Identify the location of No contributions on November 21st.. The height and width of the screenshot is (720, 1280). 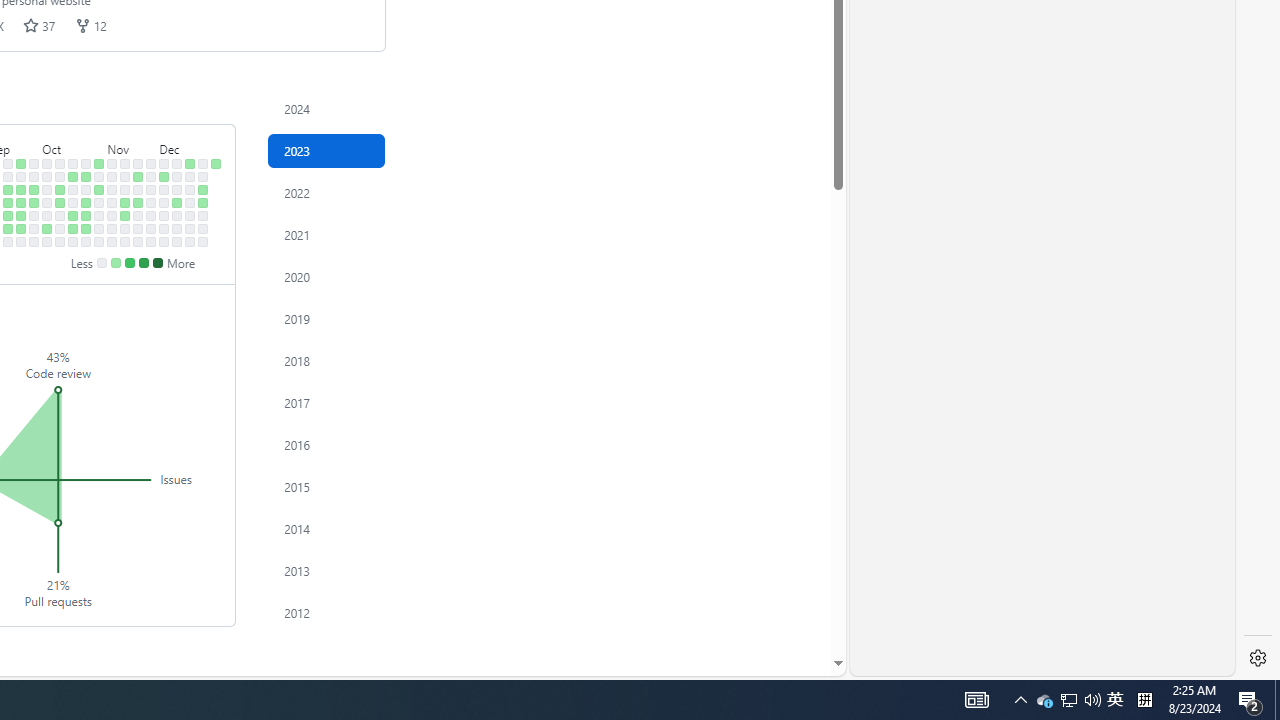
(138, 190).